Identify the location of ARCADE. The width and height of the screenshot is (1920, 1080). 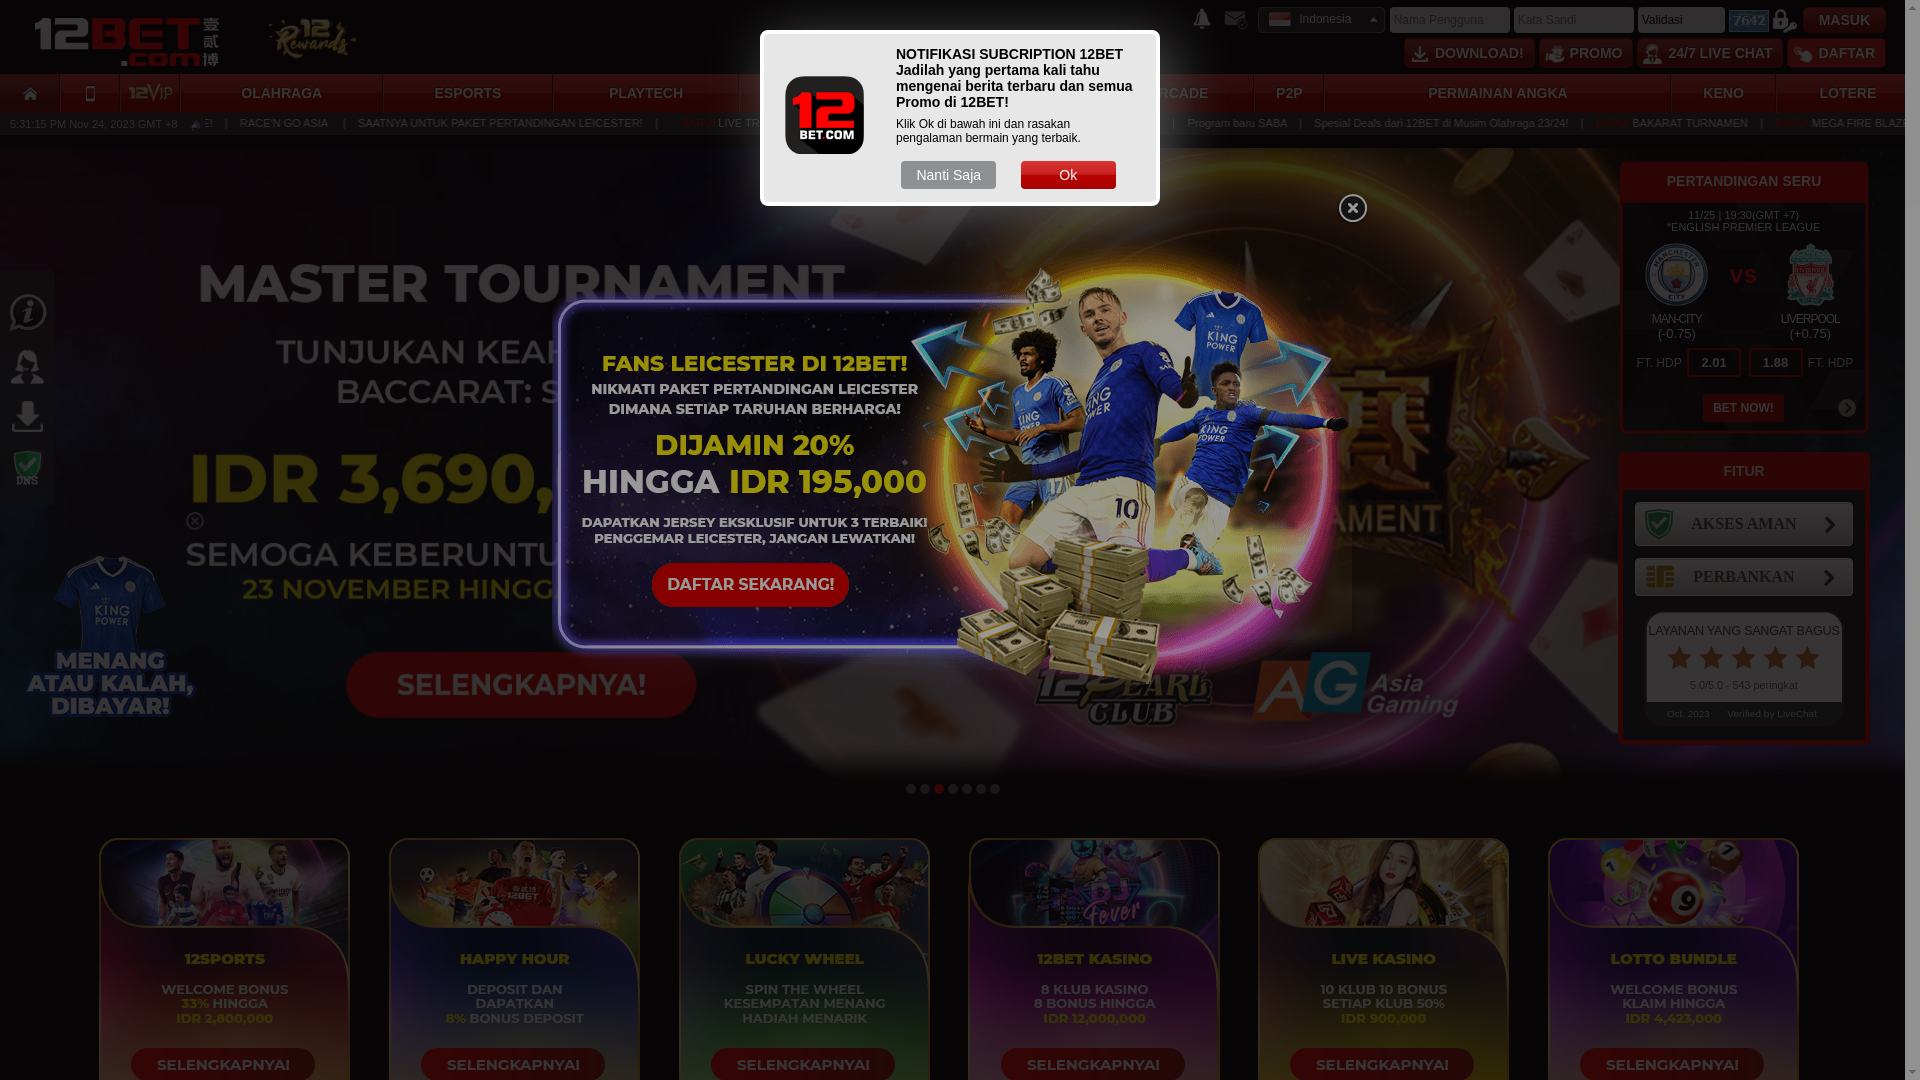
(1178, 94).